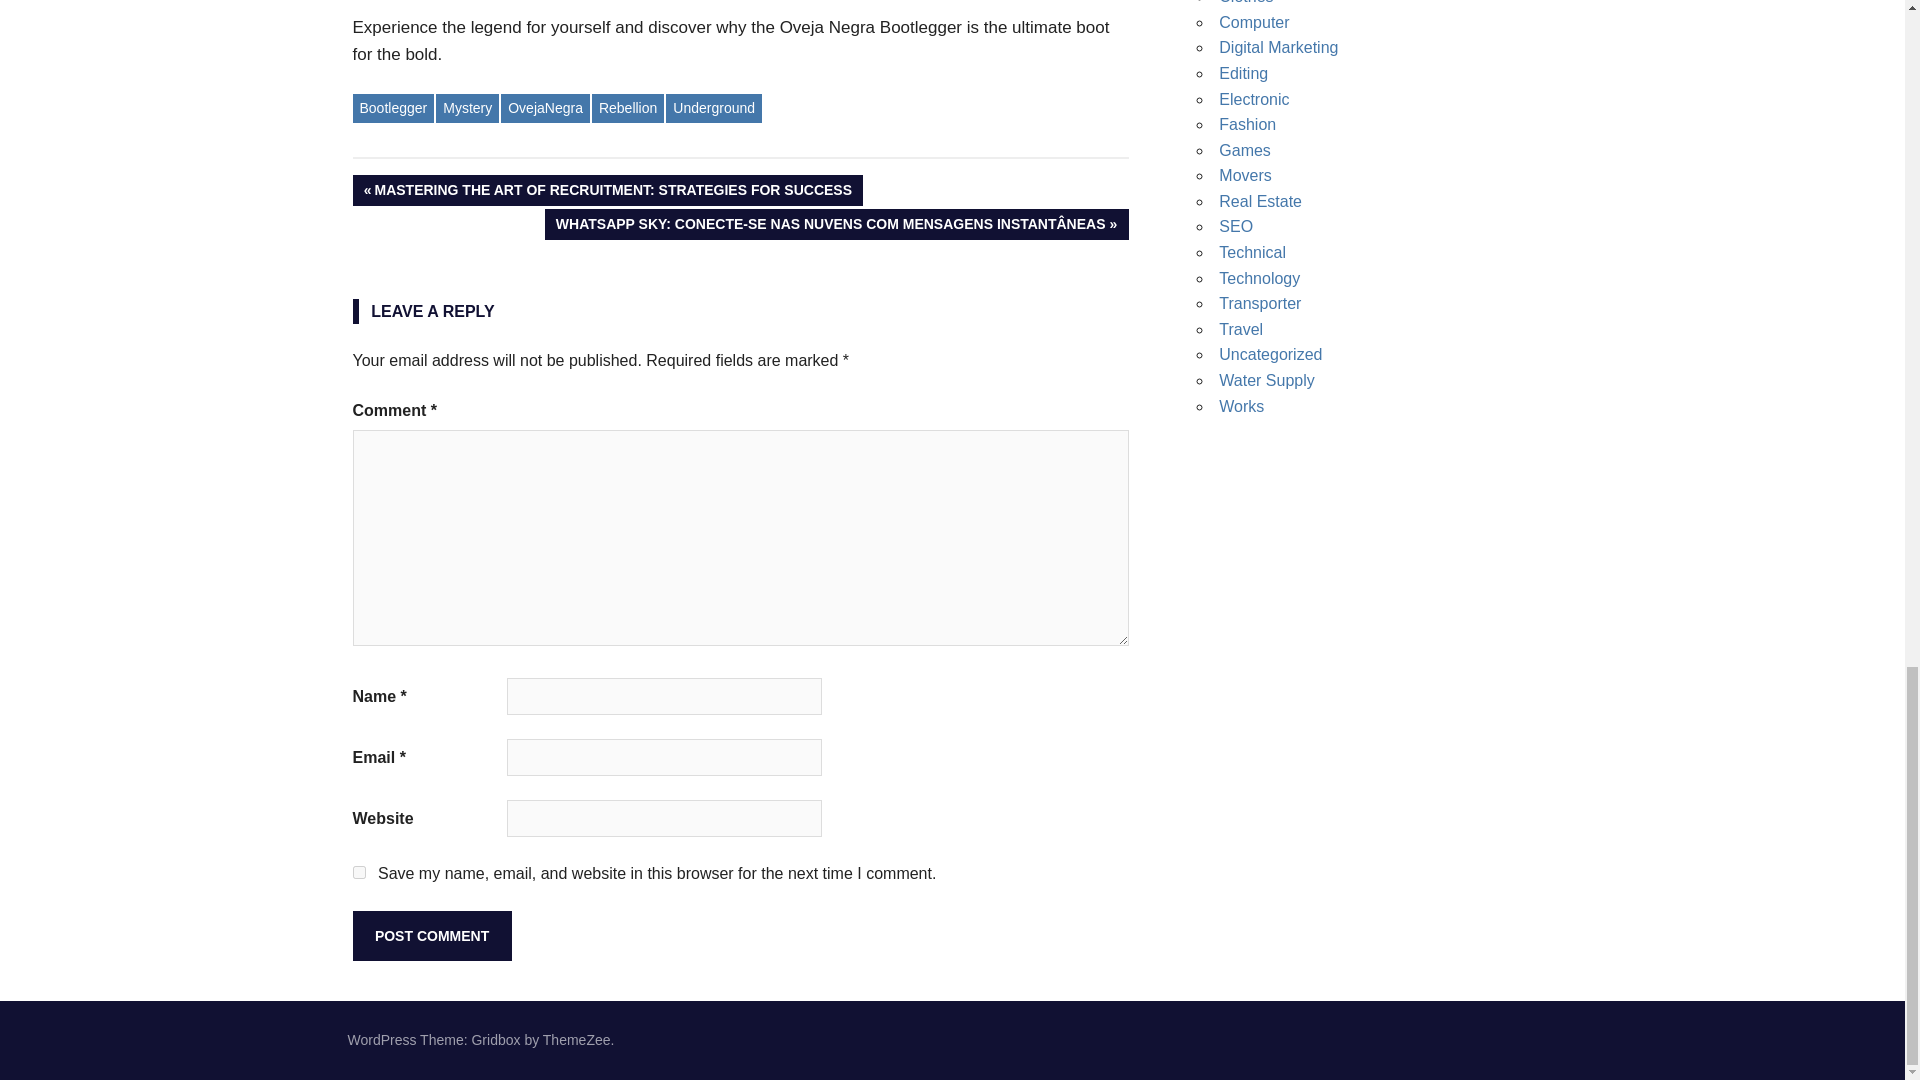 This screenshot has height=1080, width=1920. What do you see at coordinates (714, 108) in the screenshot?
I see `Underground` at bounding box center [714, 108].